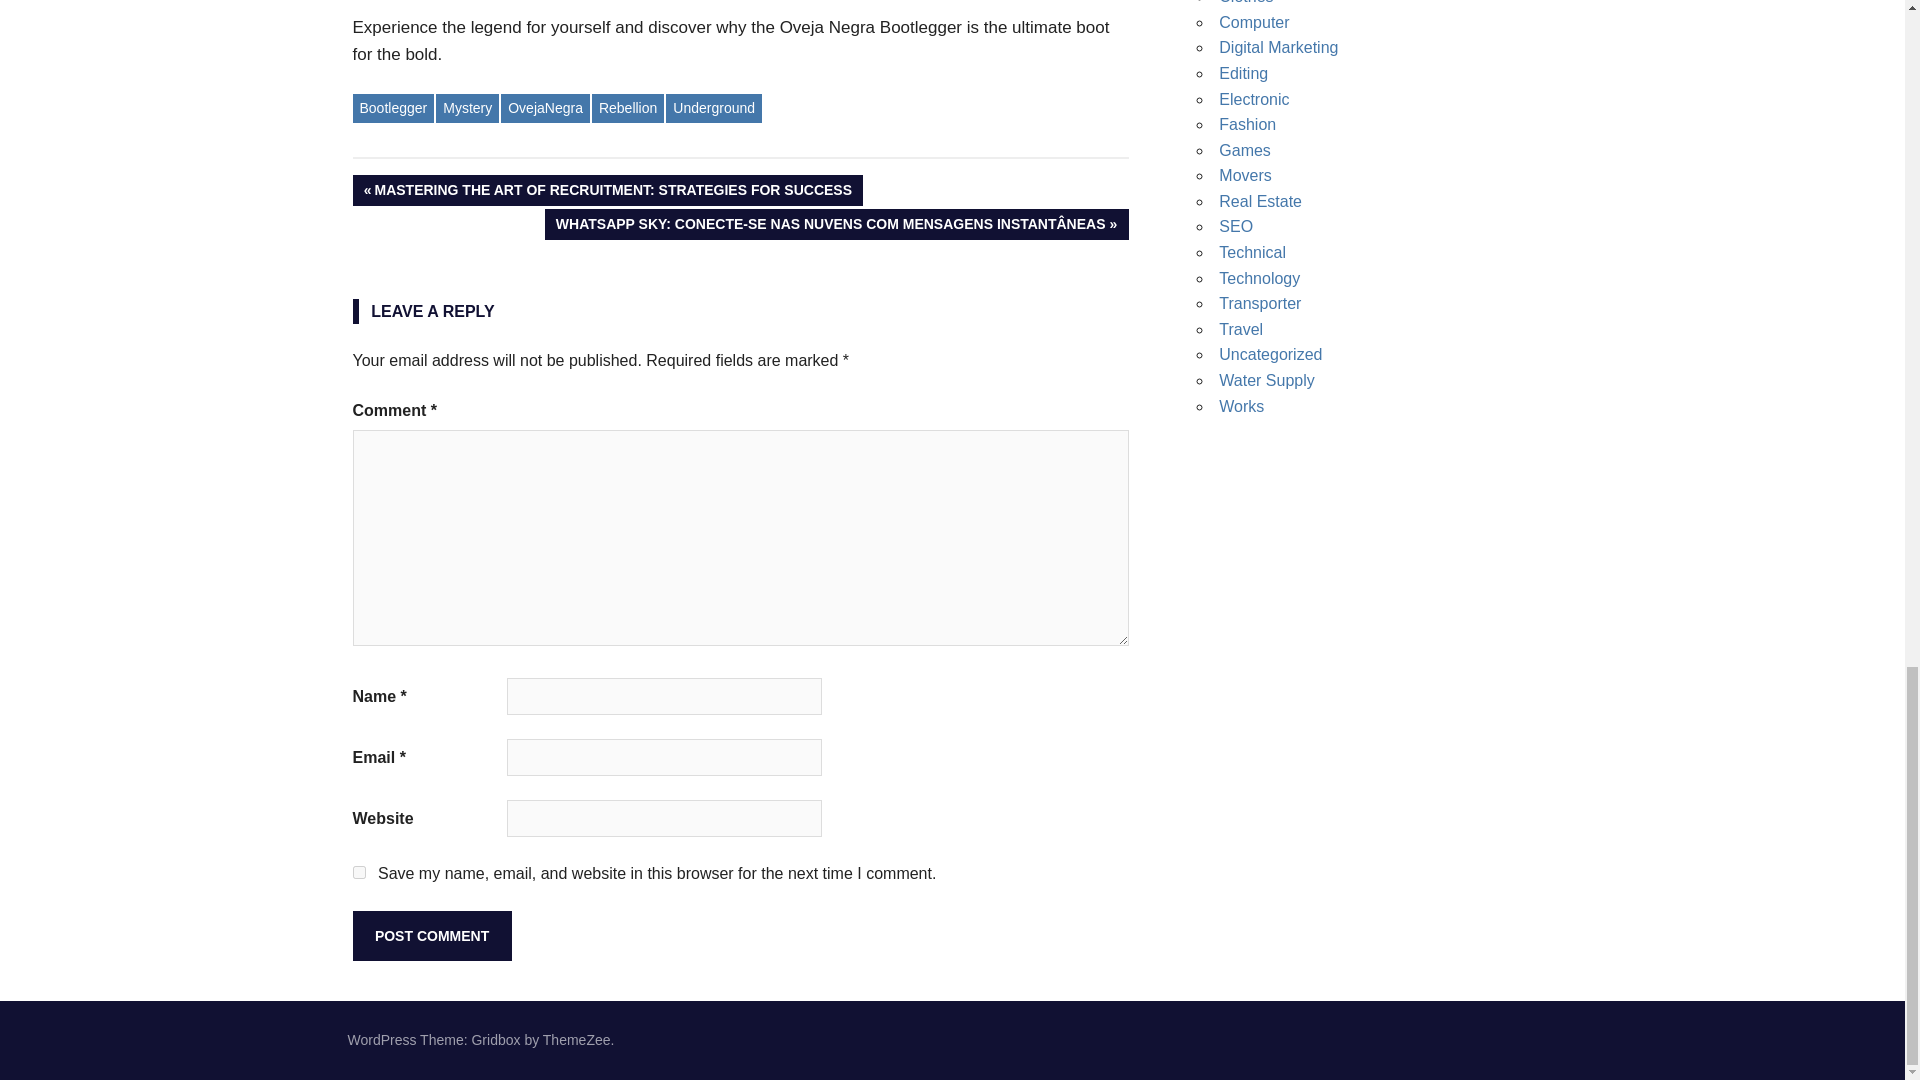 This screenshot has height=1080, width=1920. What do you see at coordinates (714, 108) in the screenshot?
I see `Underground` at bounding box center [714, 108].